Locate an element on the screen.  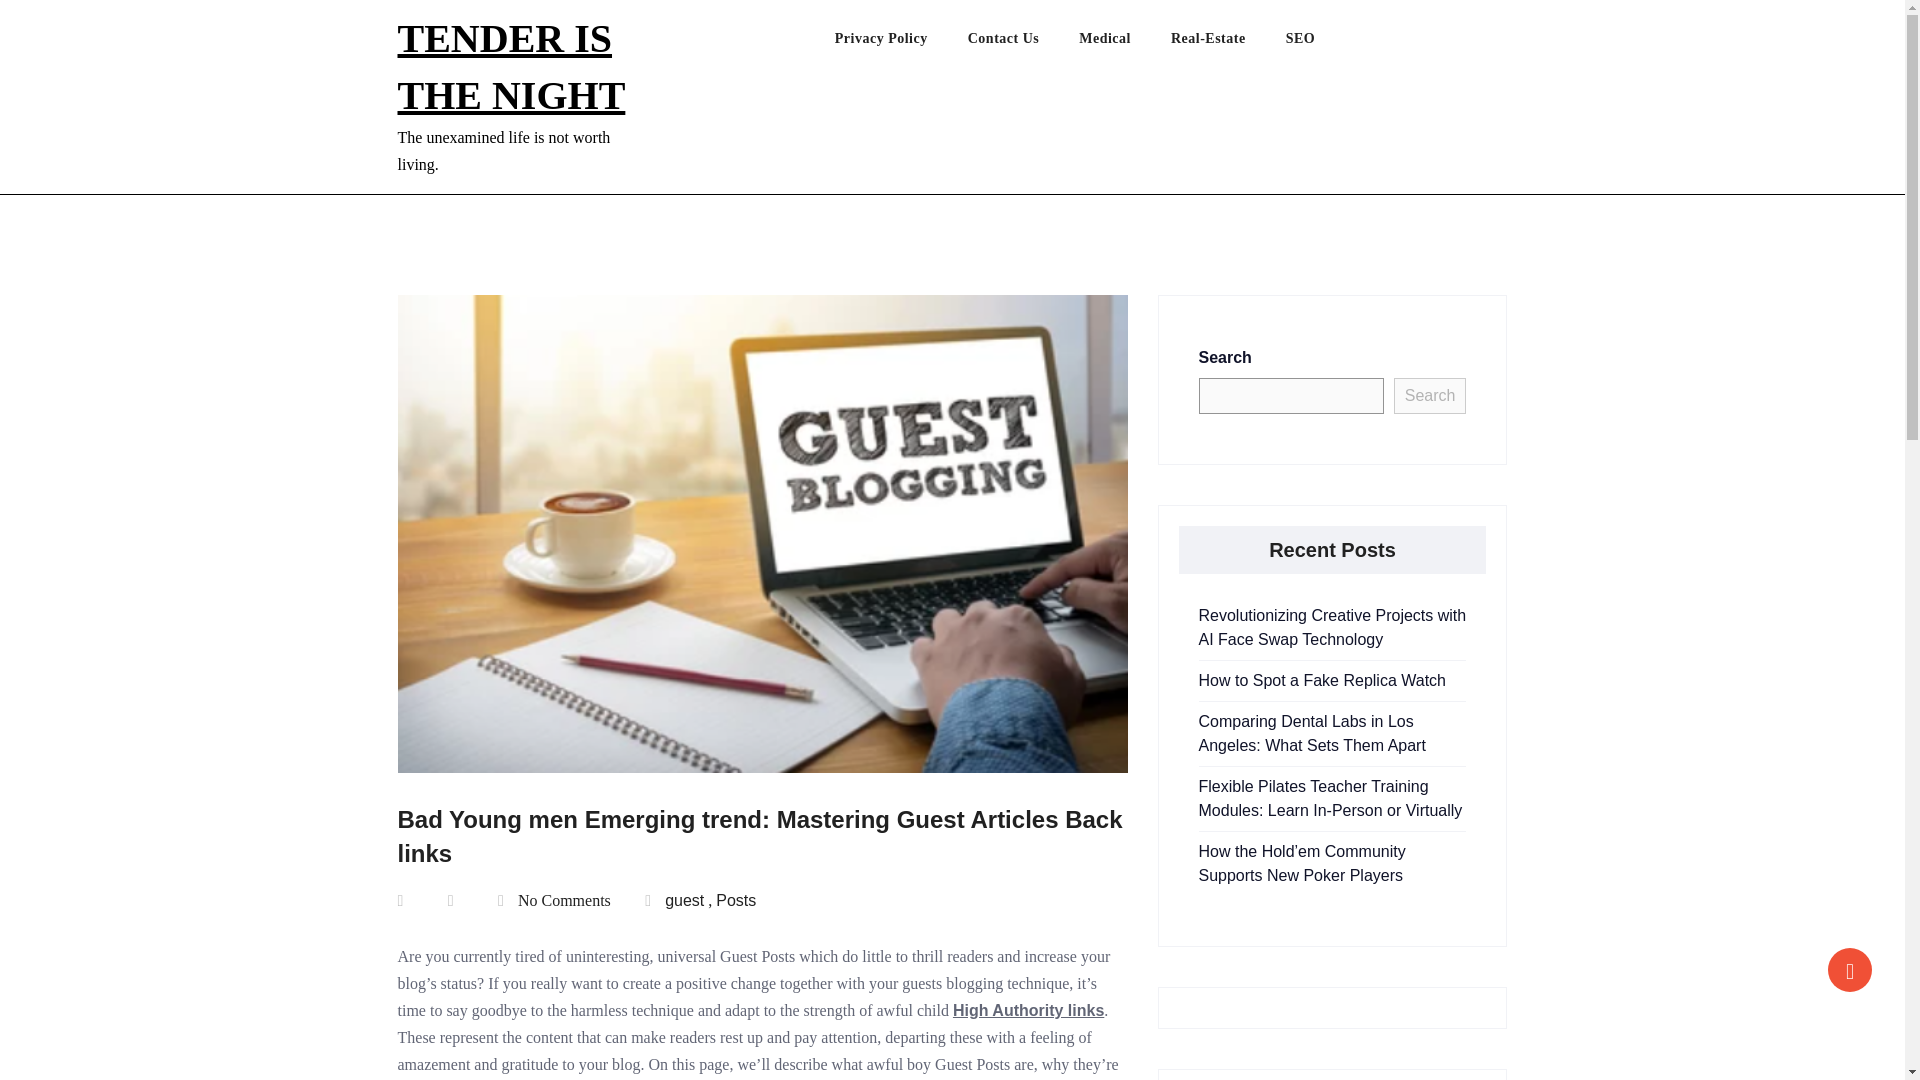
Medical is located at coordinates (1125, 43).